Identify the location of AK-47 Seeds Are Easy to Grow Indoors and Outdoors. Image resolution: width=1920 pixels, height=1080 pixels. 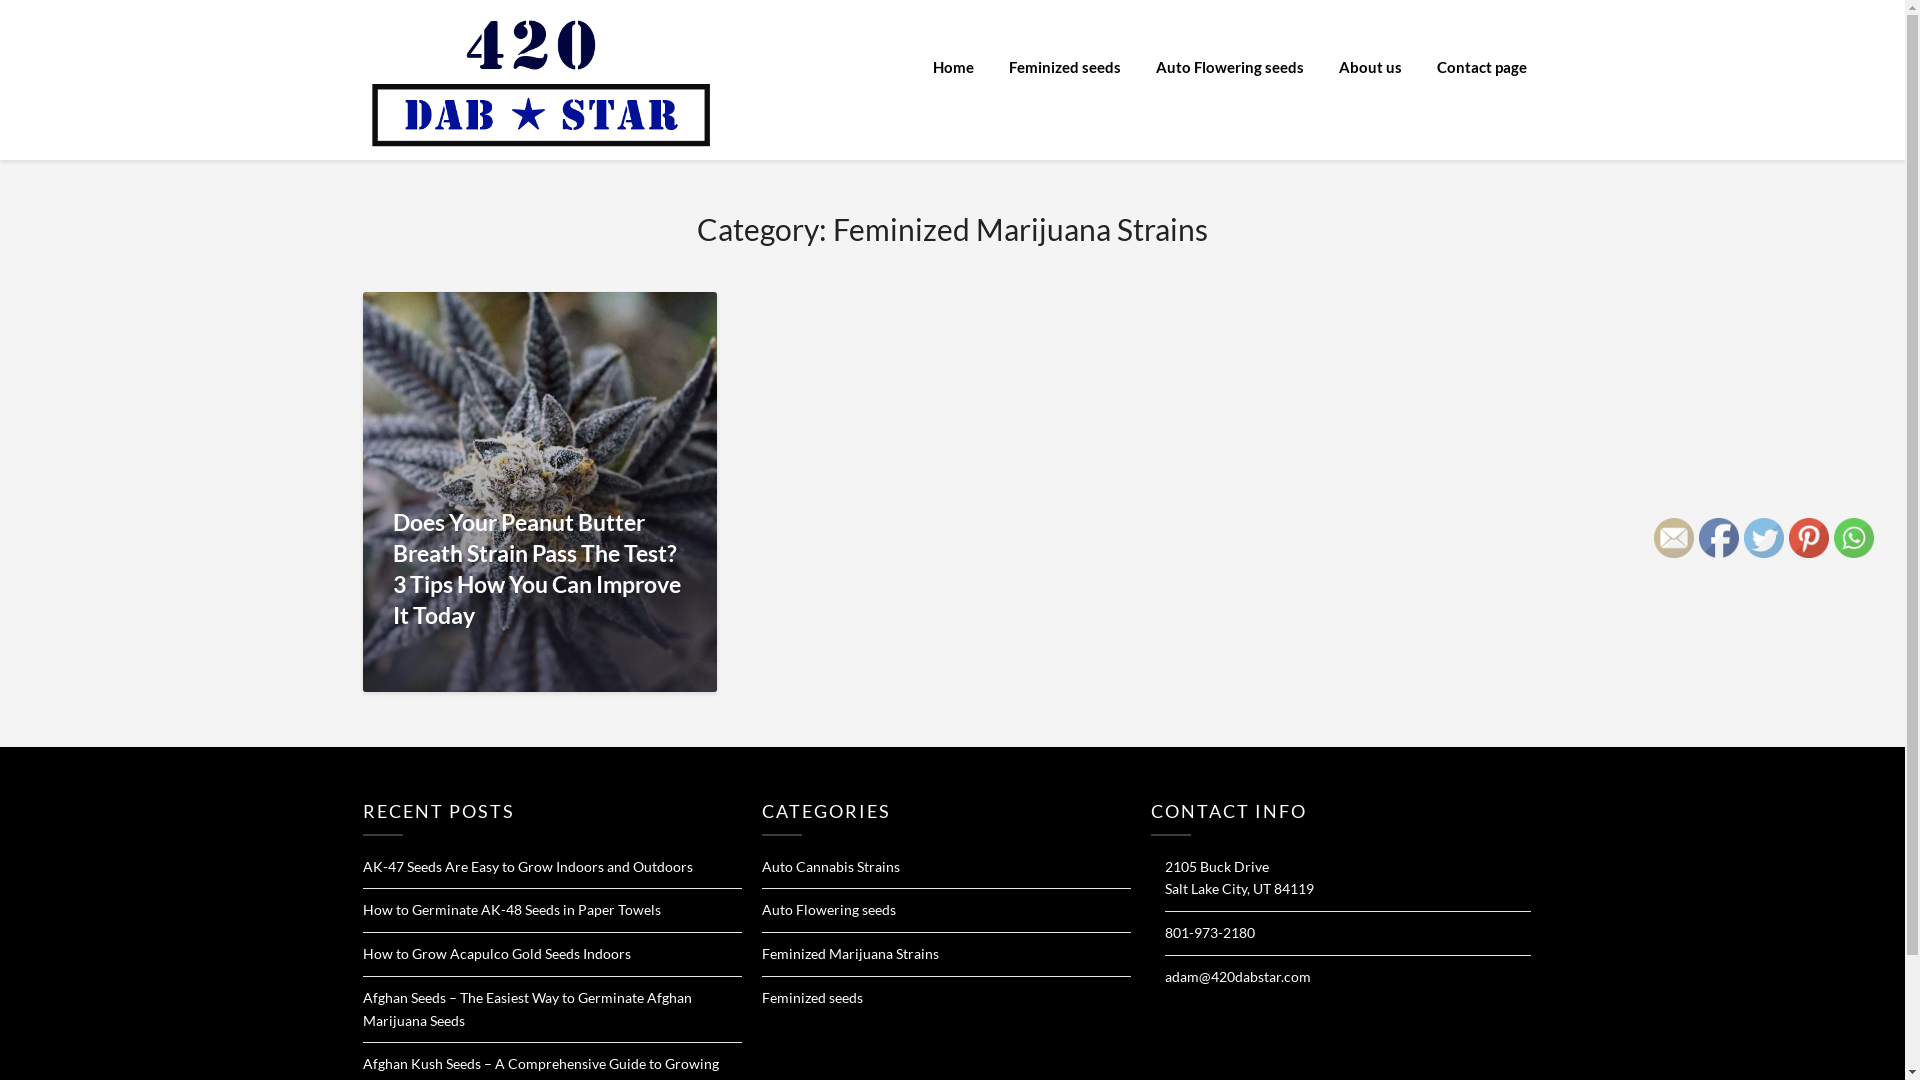
(527, 866).